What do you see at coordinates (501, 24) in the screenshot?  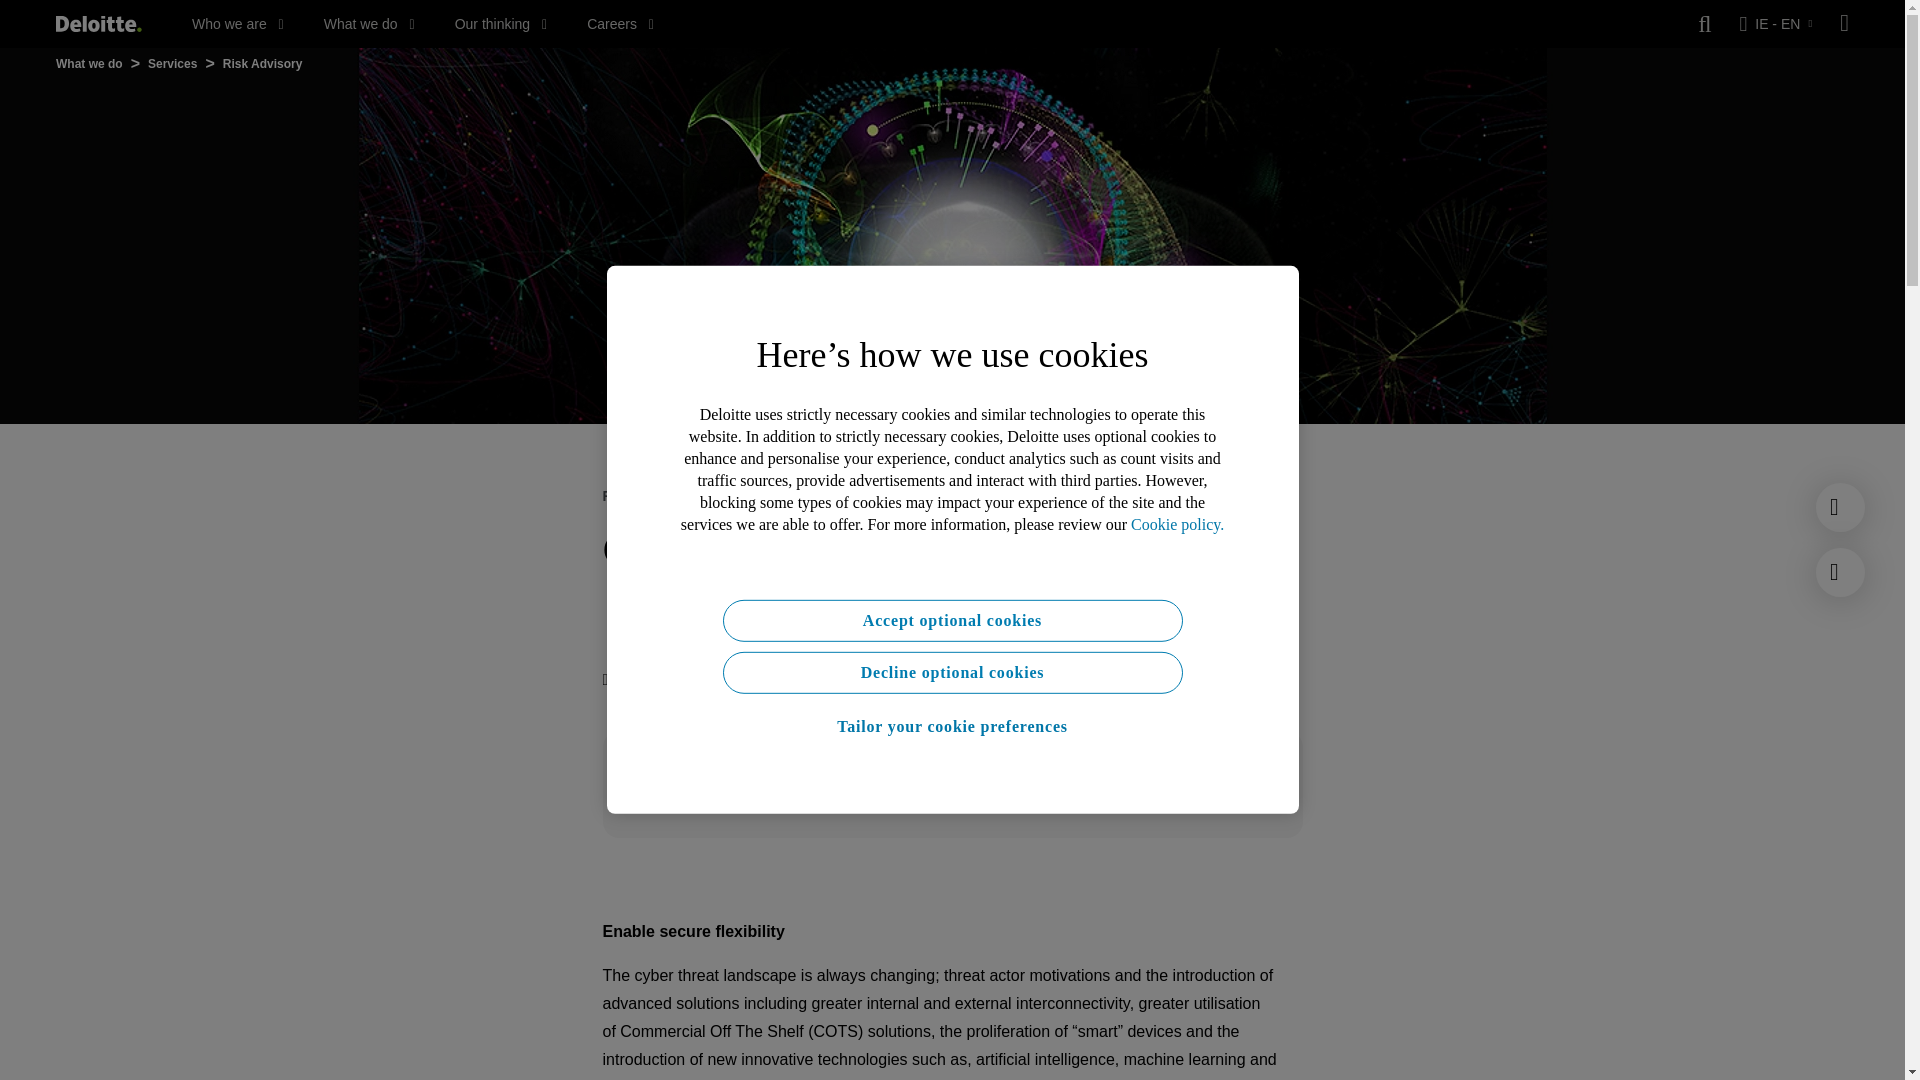 I see `Our thinking` at bounding box center [501, 24].